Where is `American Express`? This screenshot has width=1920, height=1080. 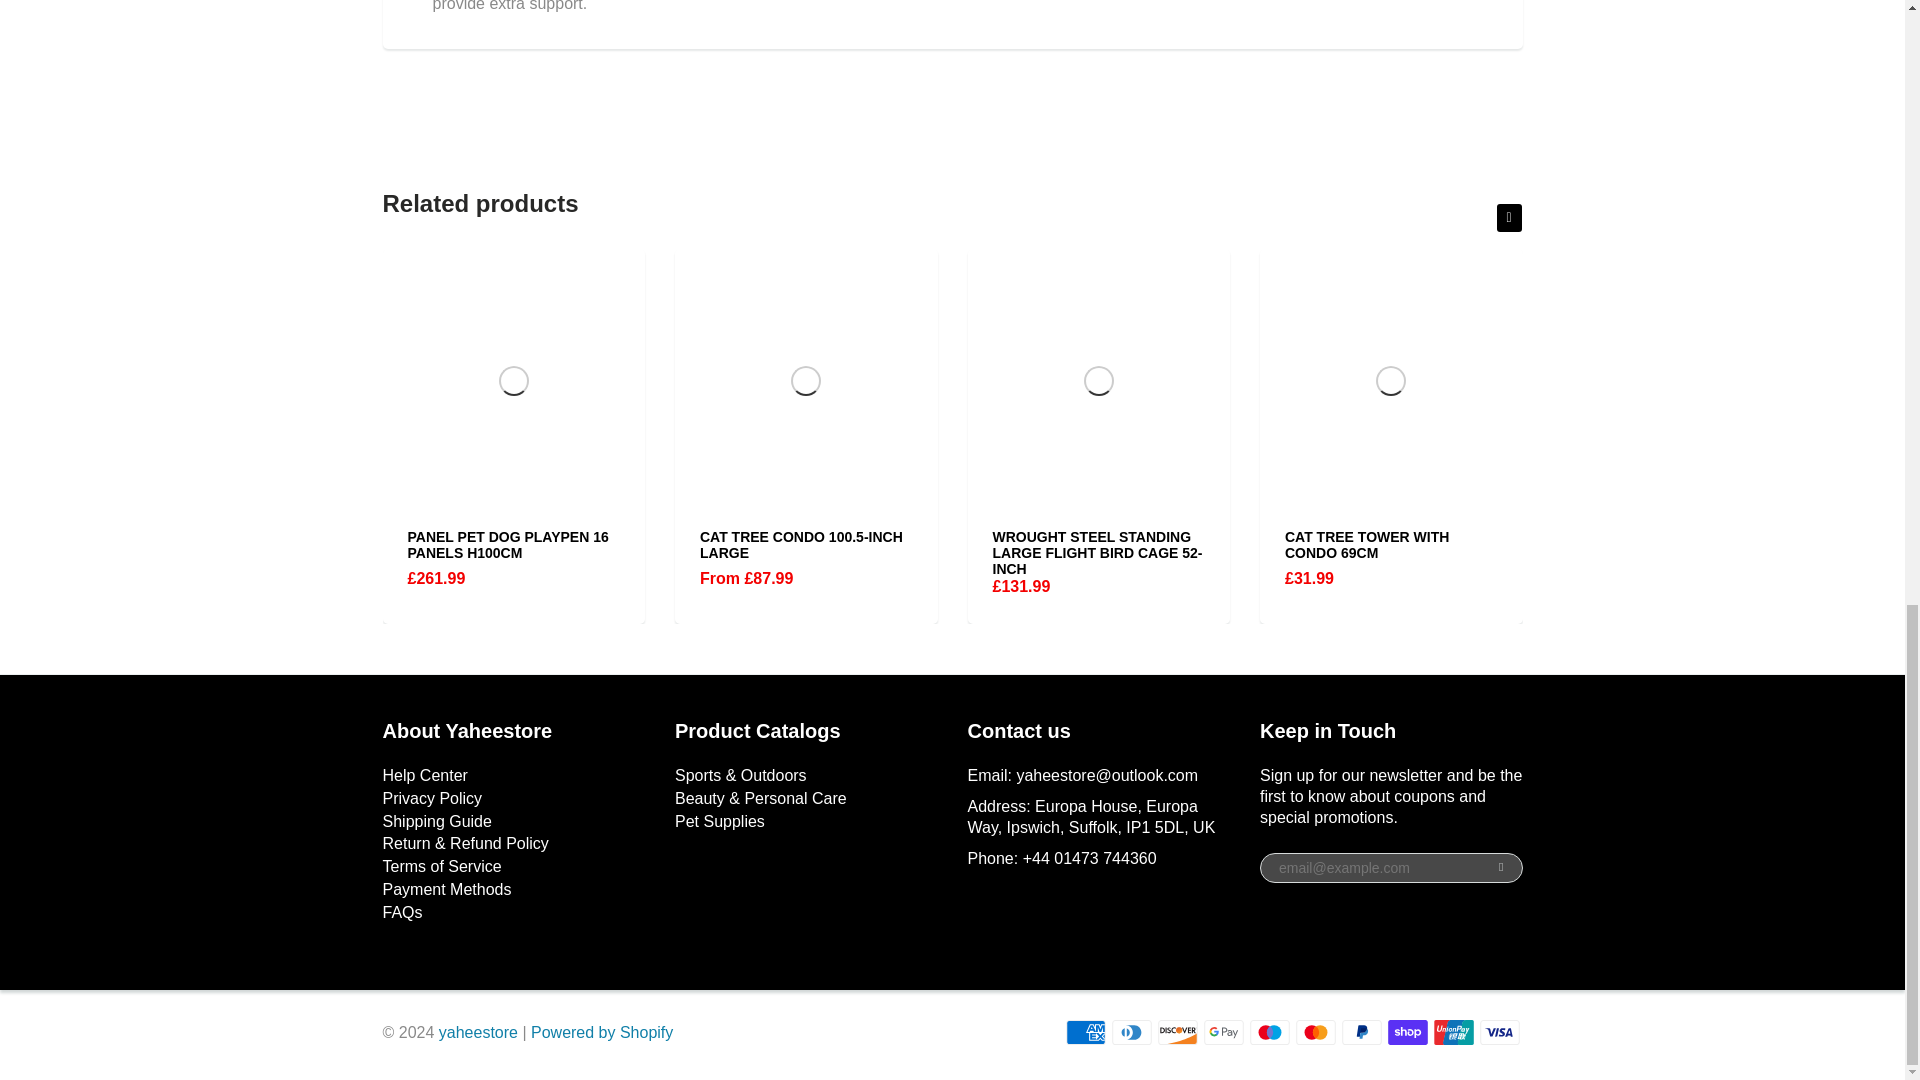
American Express is located at coordinates (1085, 1032).